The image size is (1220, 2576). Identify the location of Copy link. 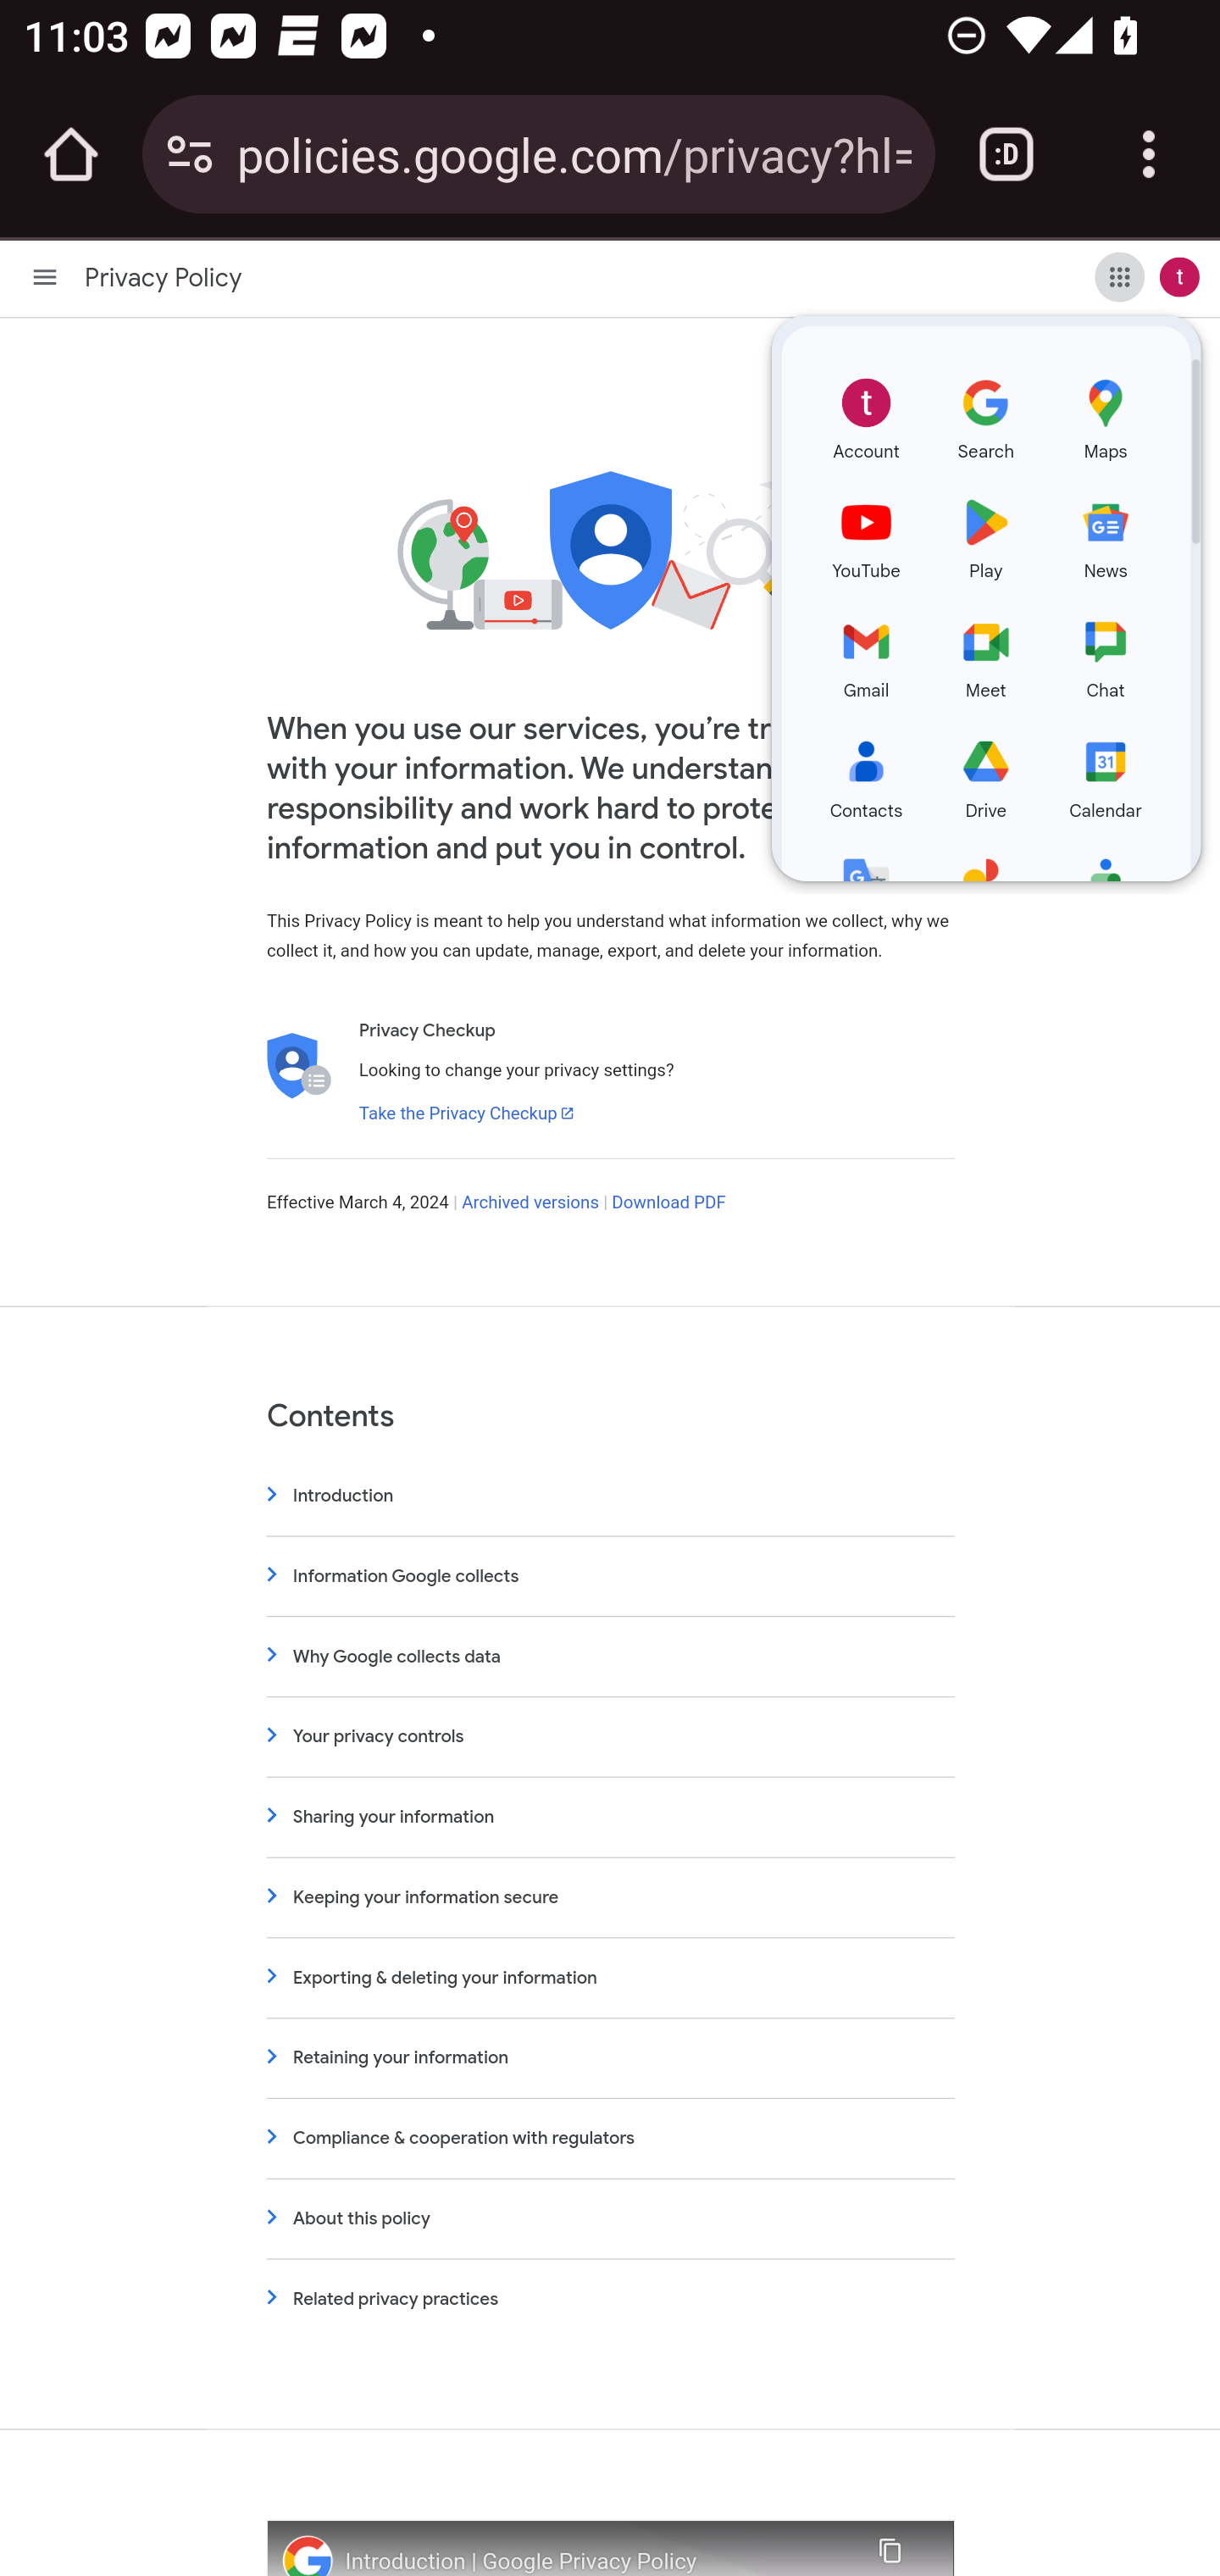
(889, 2547).